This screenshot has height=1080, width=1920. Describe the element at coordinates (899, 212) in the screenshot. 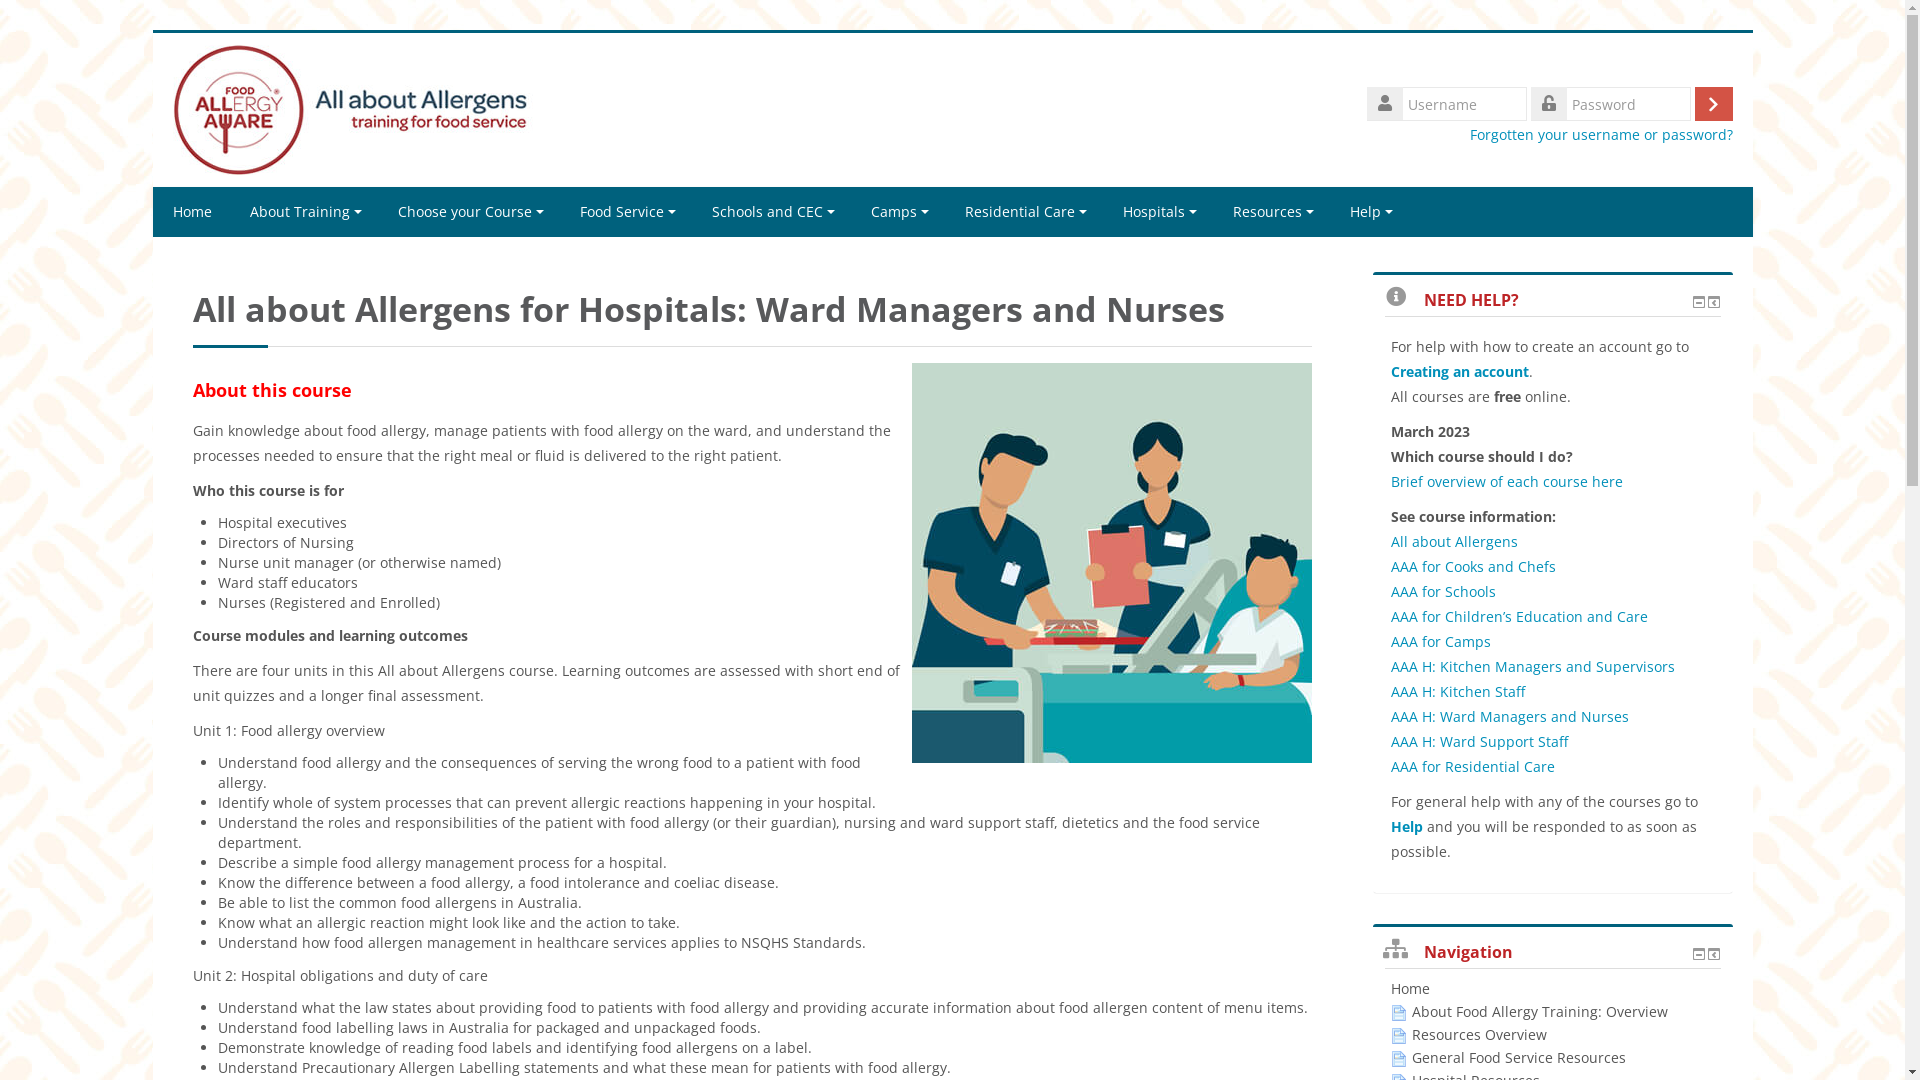

I see `Camps` at that location.